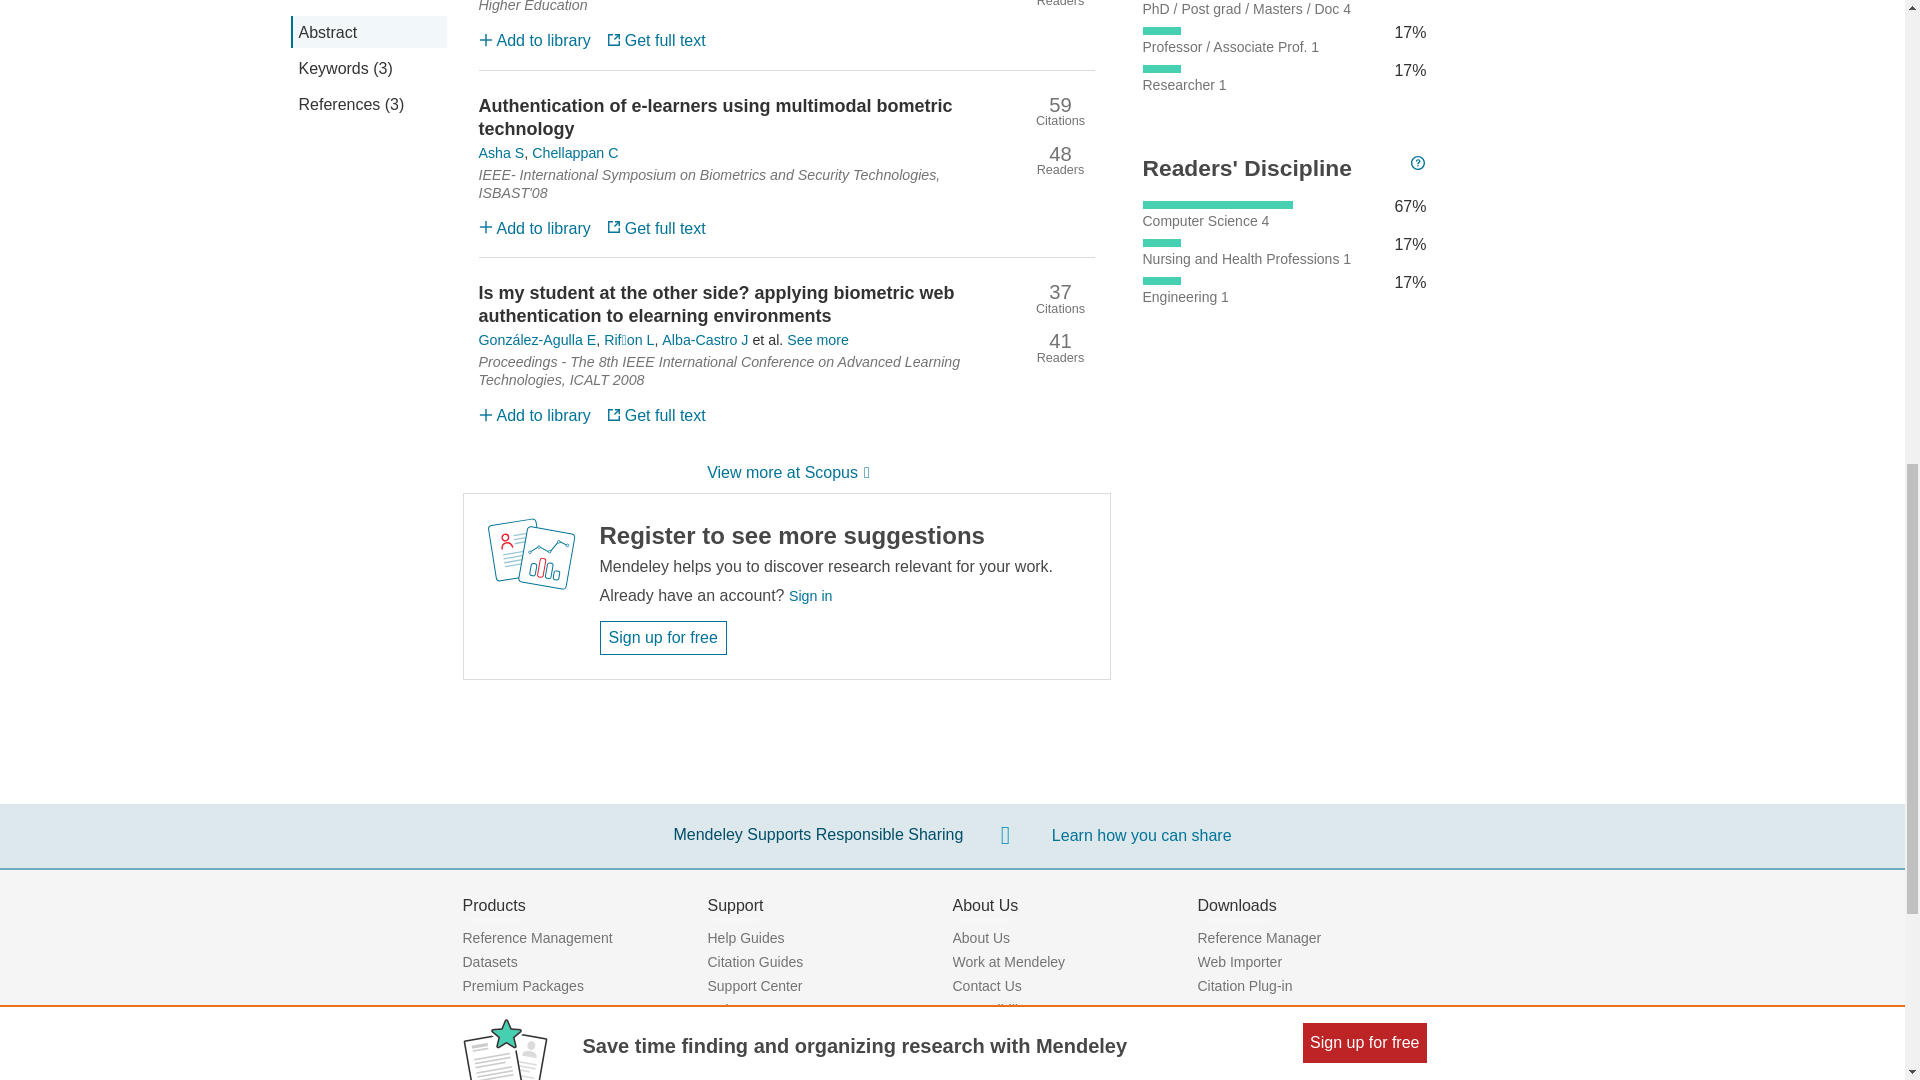  I want to click on Add to library, so click(534, 40).